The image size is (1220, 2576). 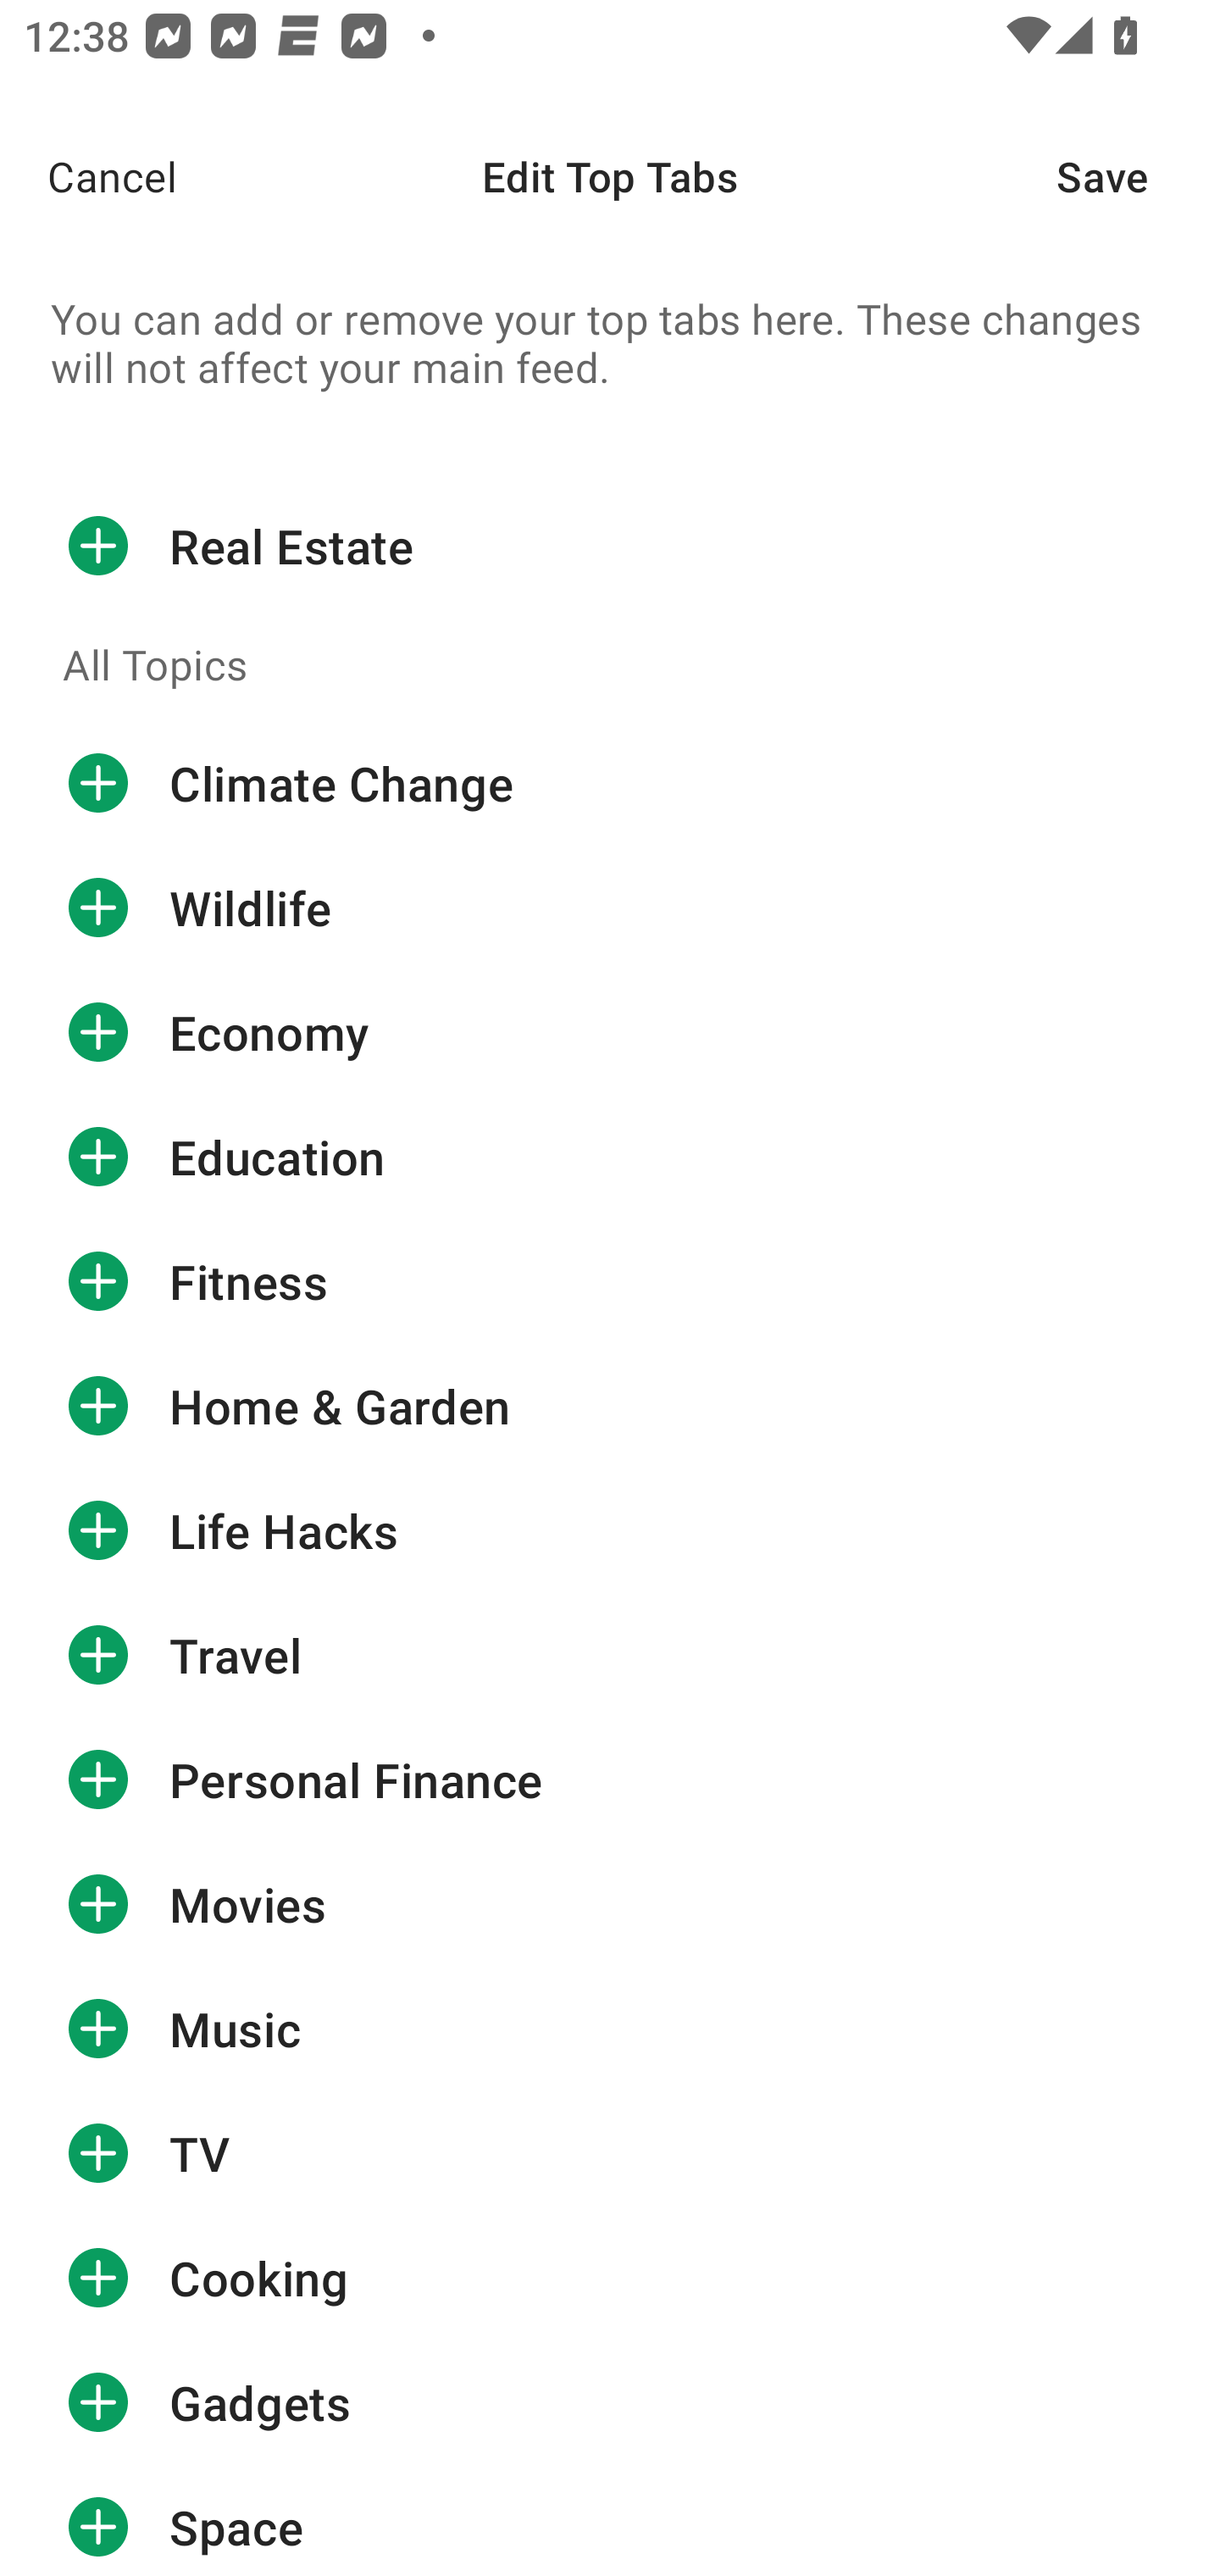 I want to click on Climate Change, so click(x=610, y=783).